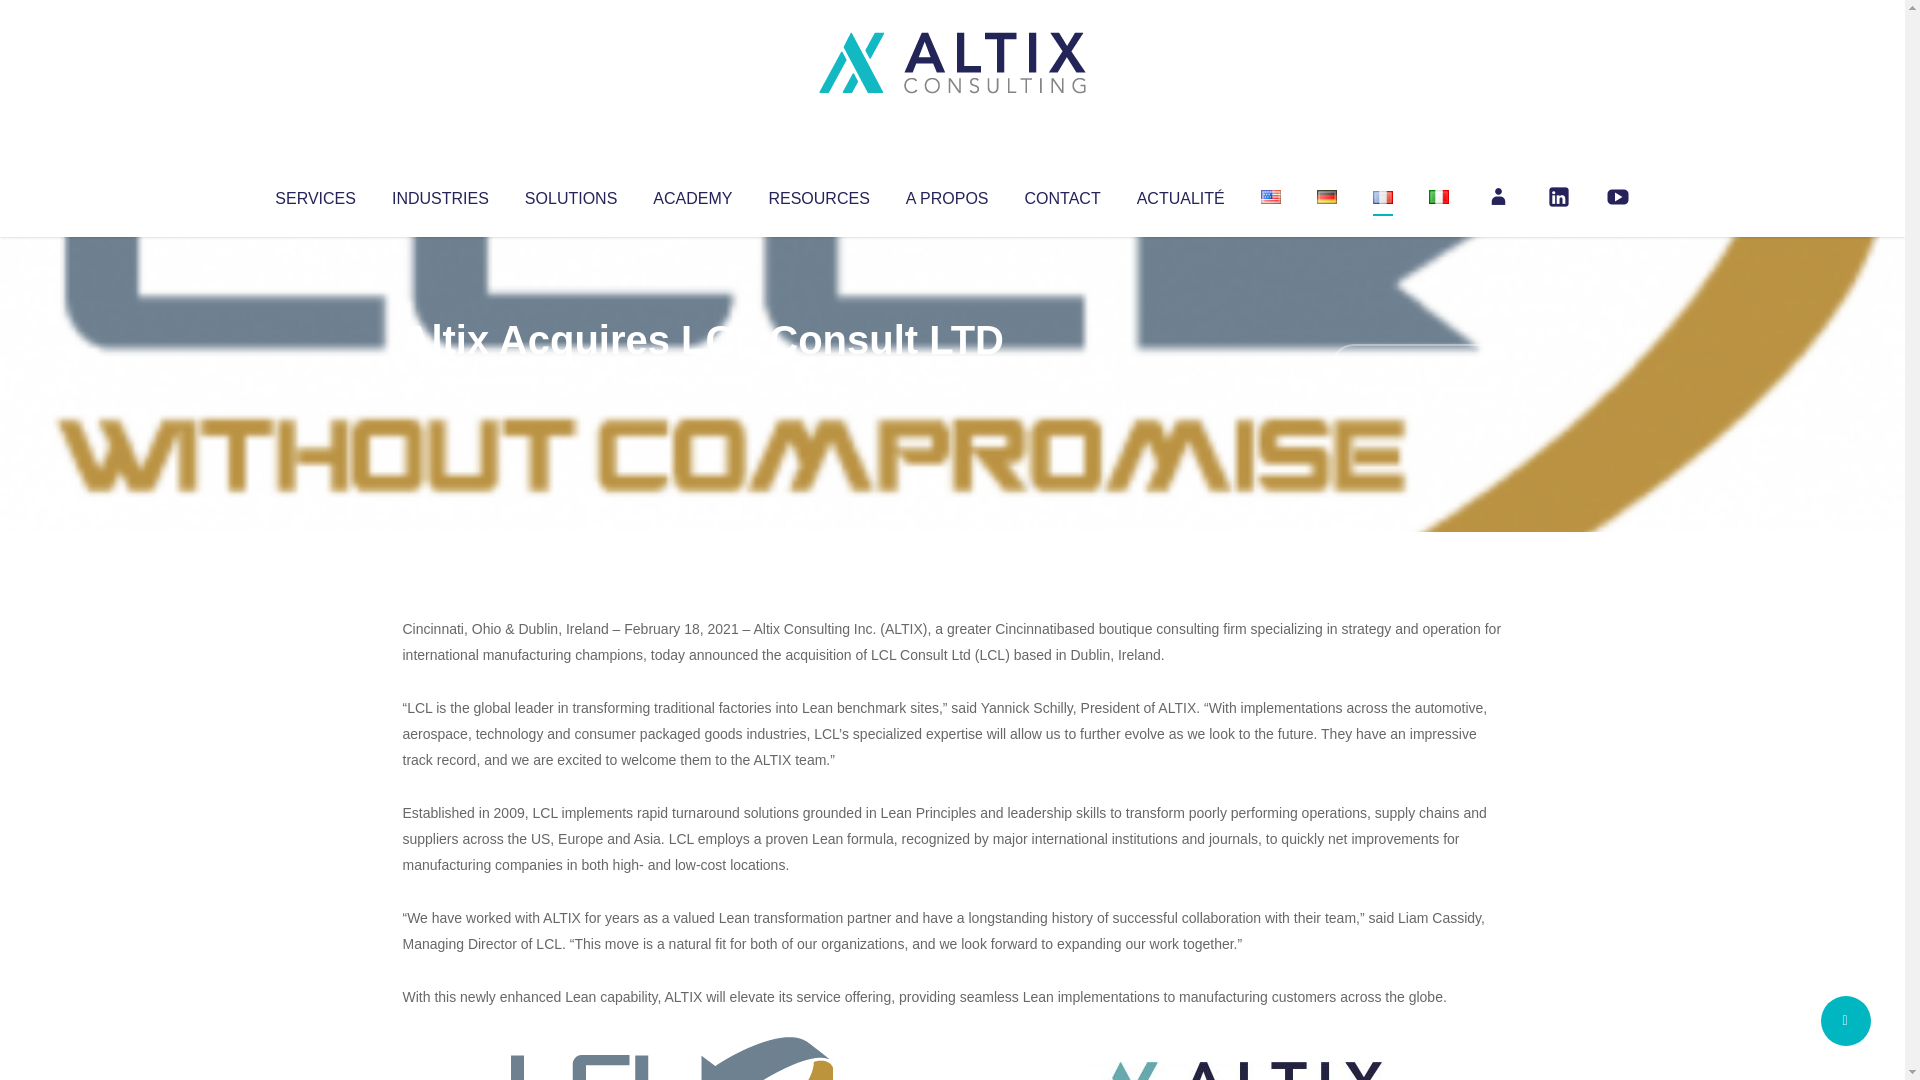 Image resolution: width=1920 pixels, height=1080 pixels. What do you see at coordinates (440, 194) in the screenshot?
I see `INDUSTRIES` at bounding box center [440, 194].